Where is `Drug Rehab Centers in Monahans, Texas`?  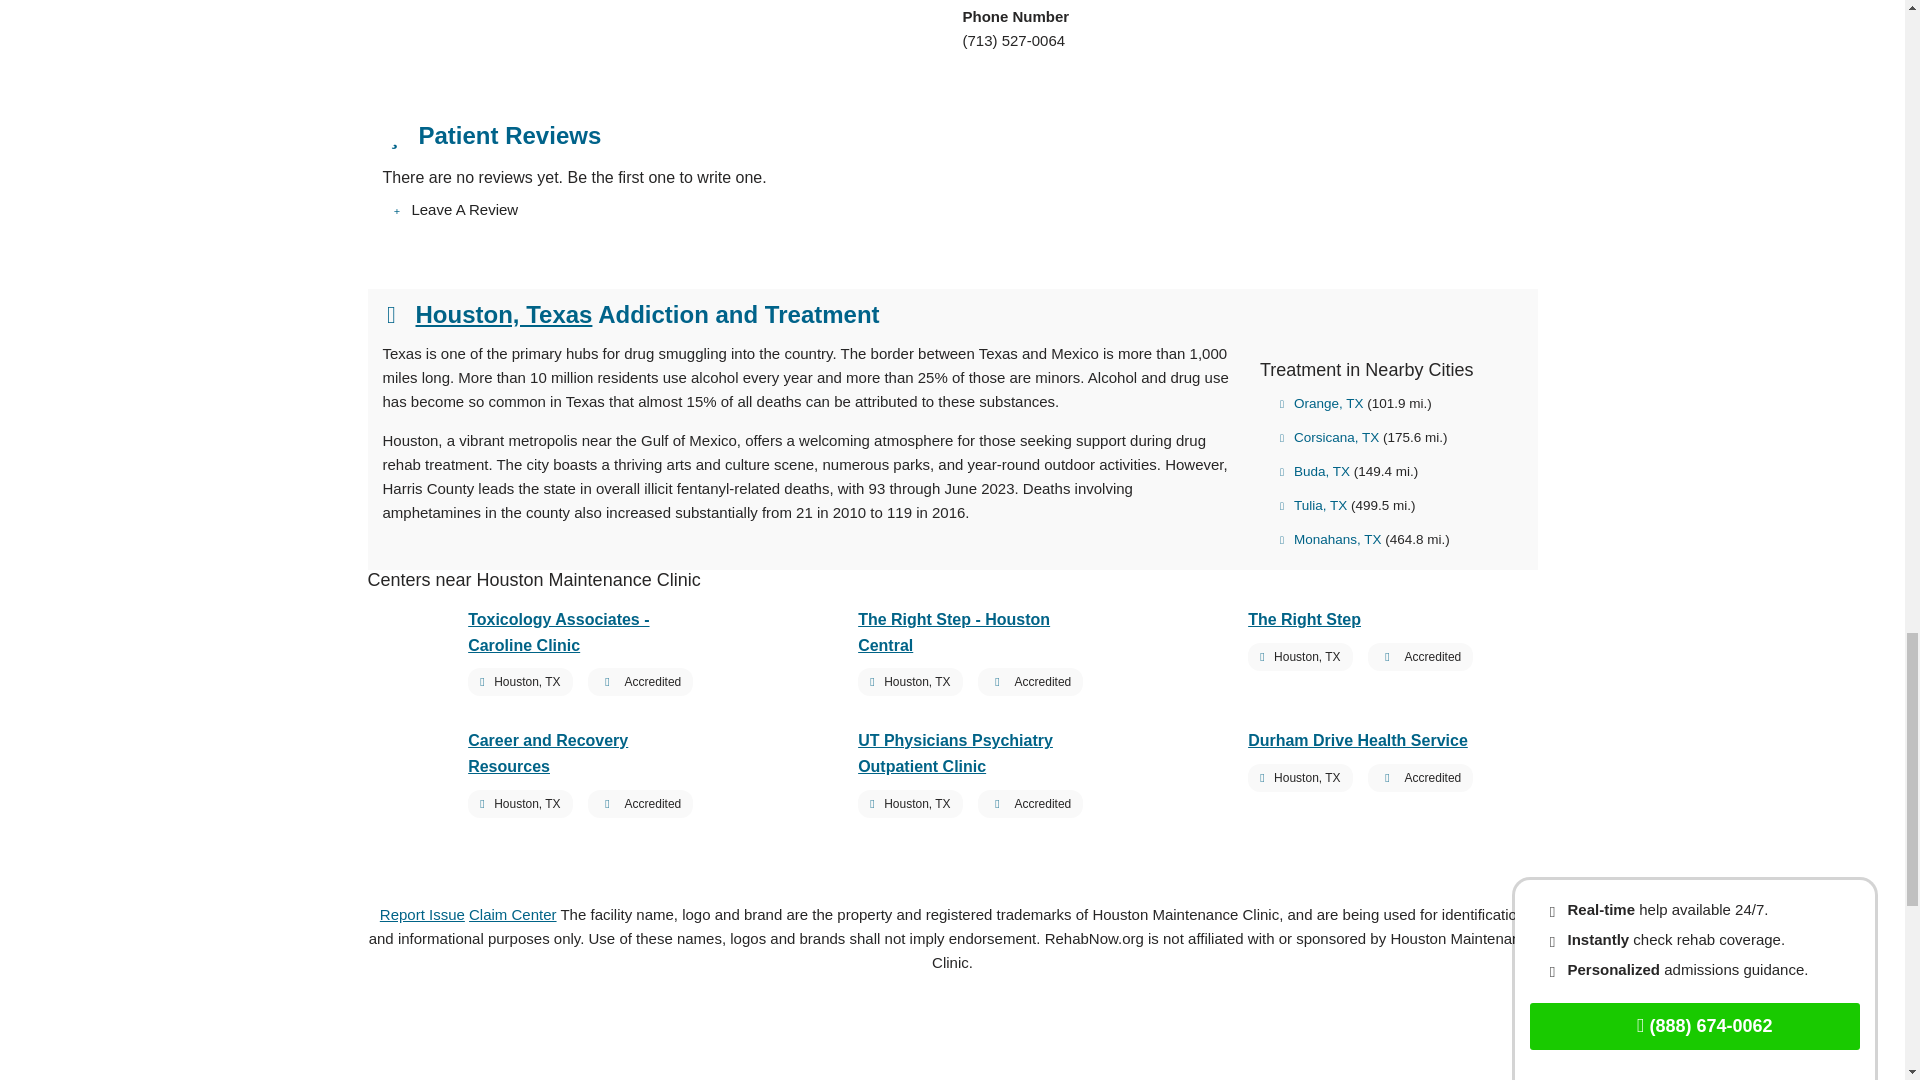
Drug Rehab Centers in Monahans, Texas is located at coordinates (1331, 539).